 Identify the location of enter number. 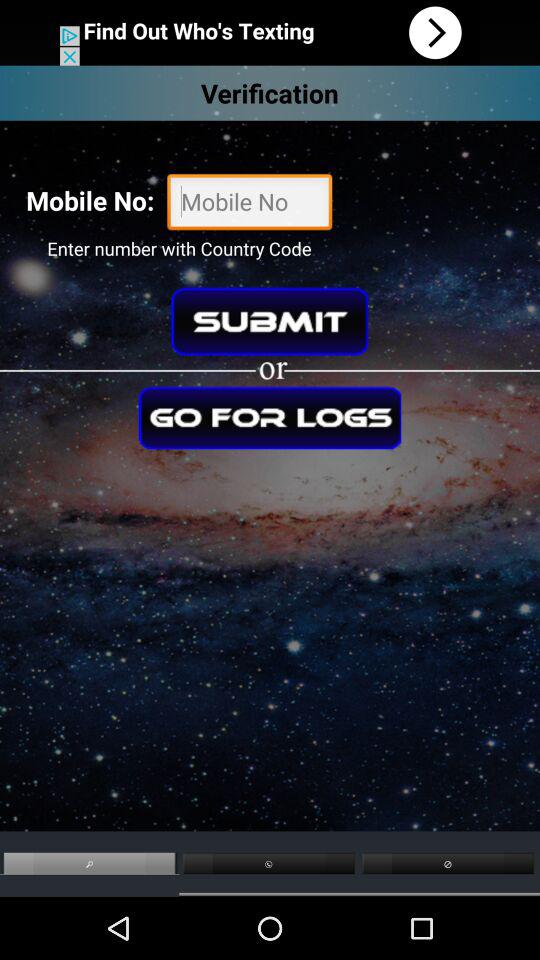
(250, 204).